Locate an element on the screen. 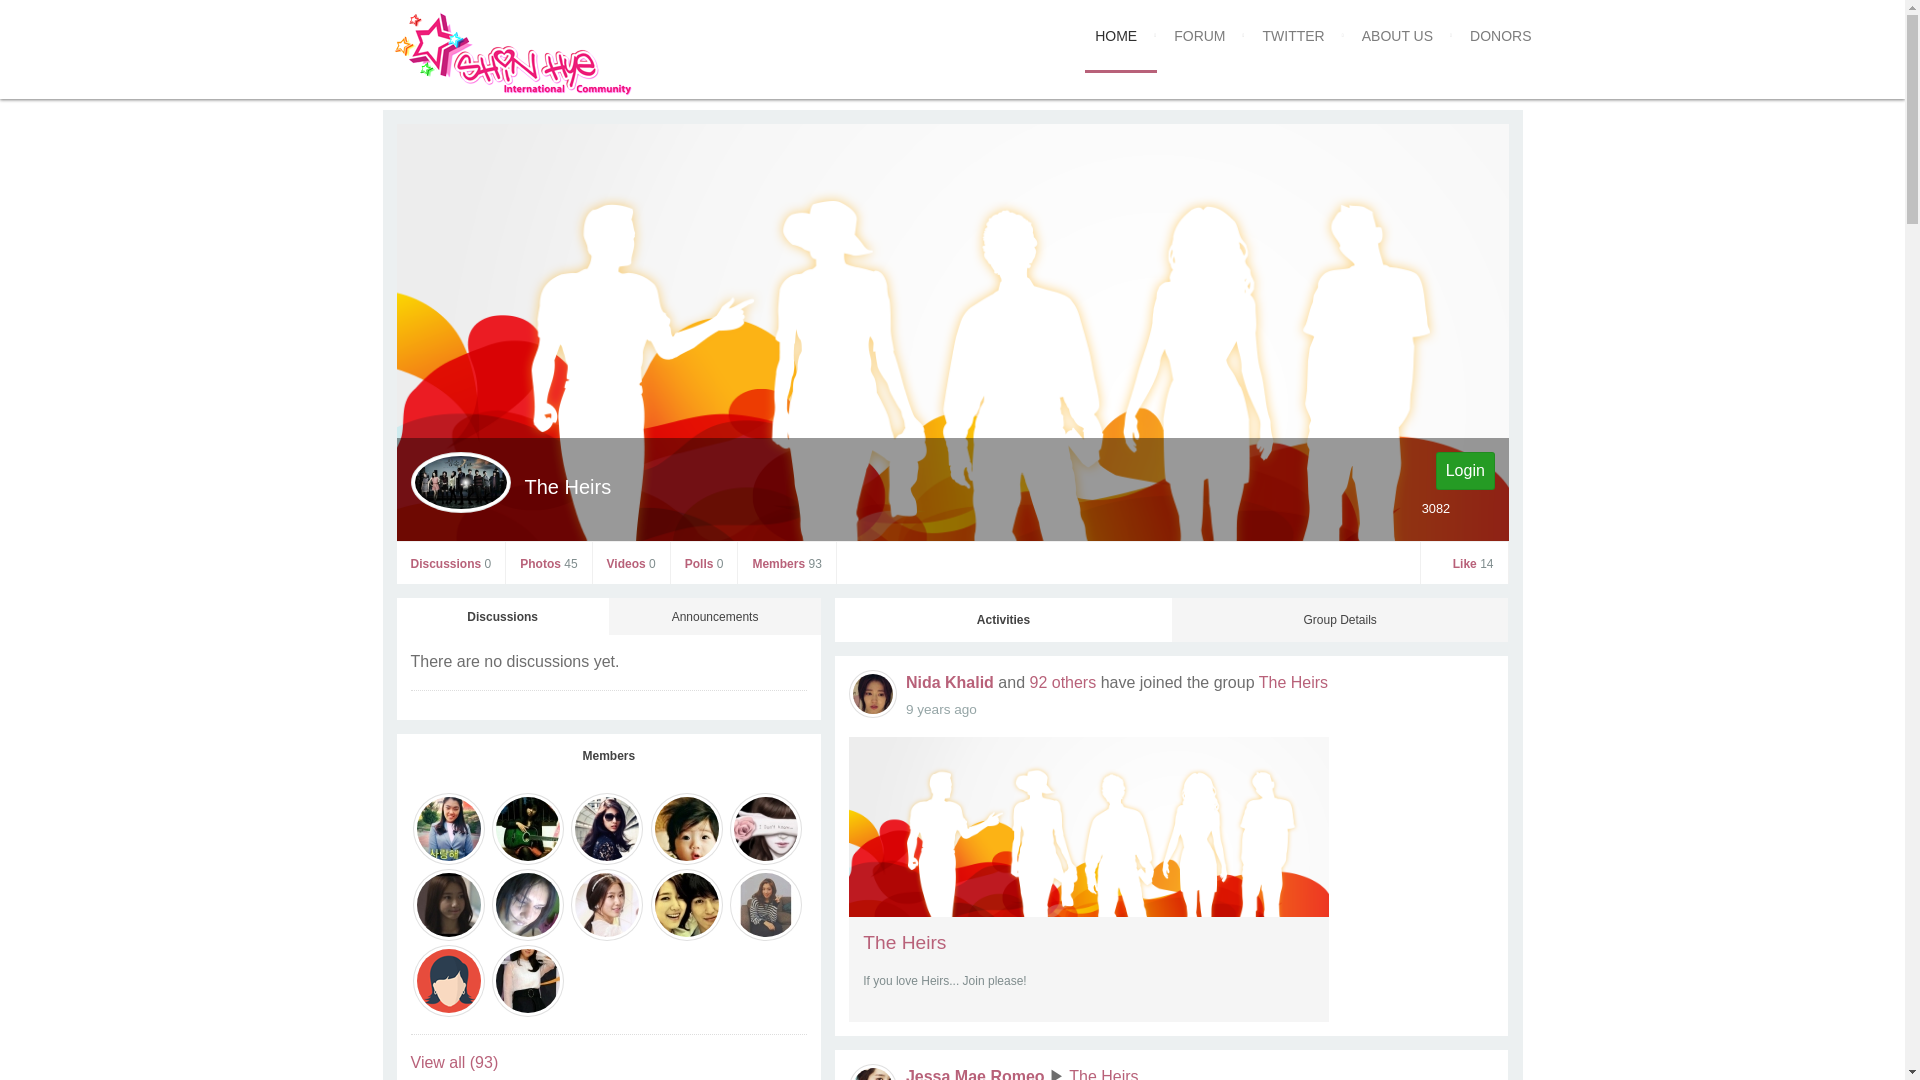 The width and height of the screenshot is (1920, 1080). ABOUT US is located at coordinates (1397, 36).